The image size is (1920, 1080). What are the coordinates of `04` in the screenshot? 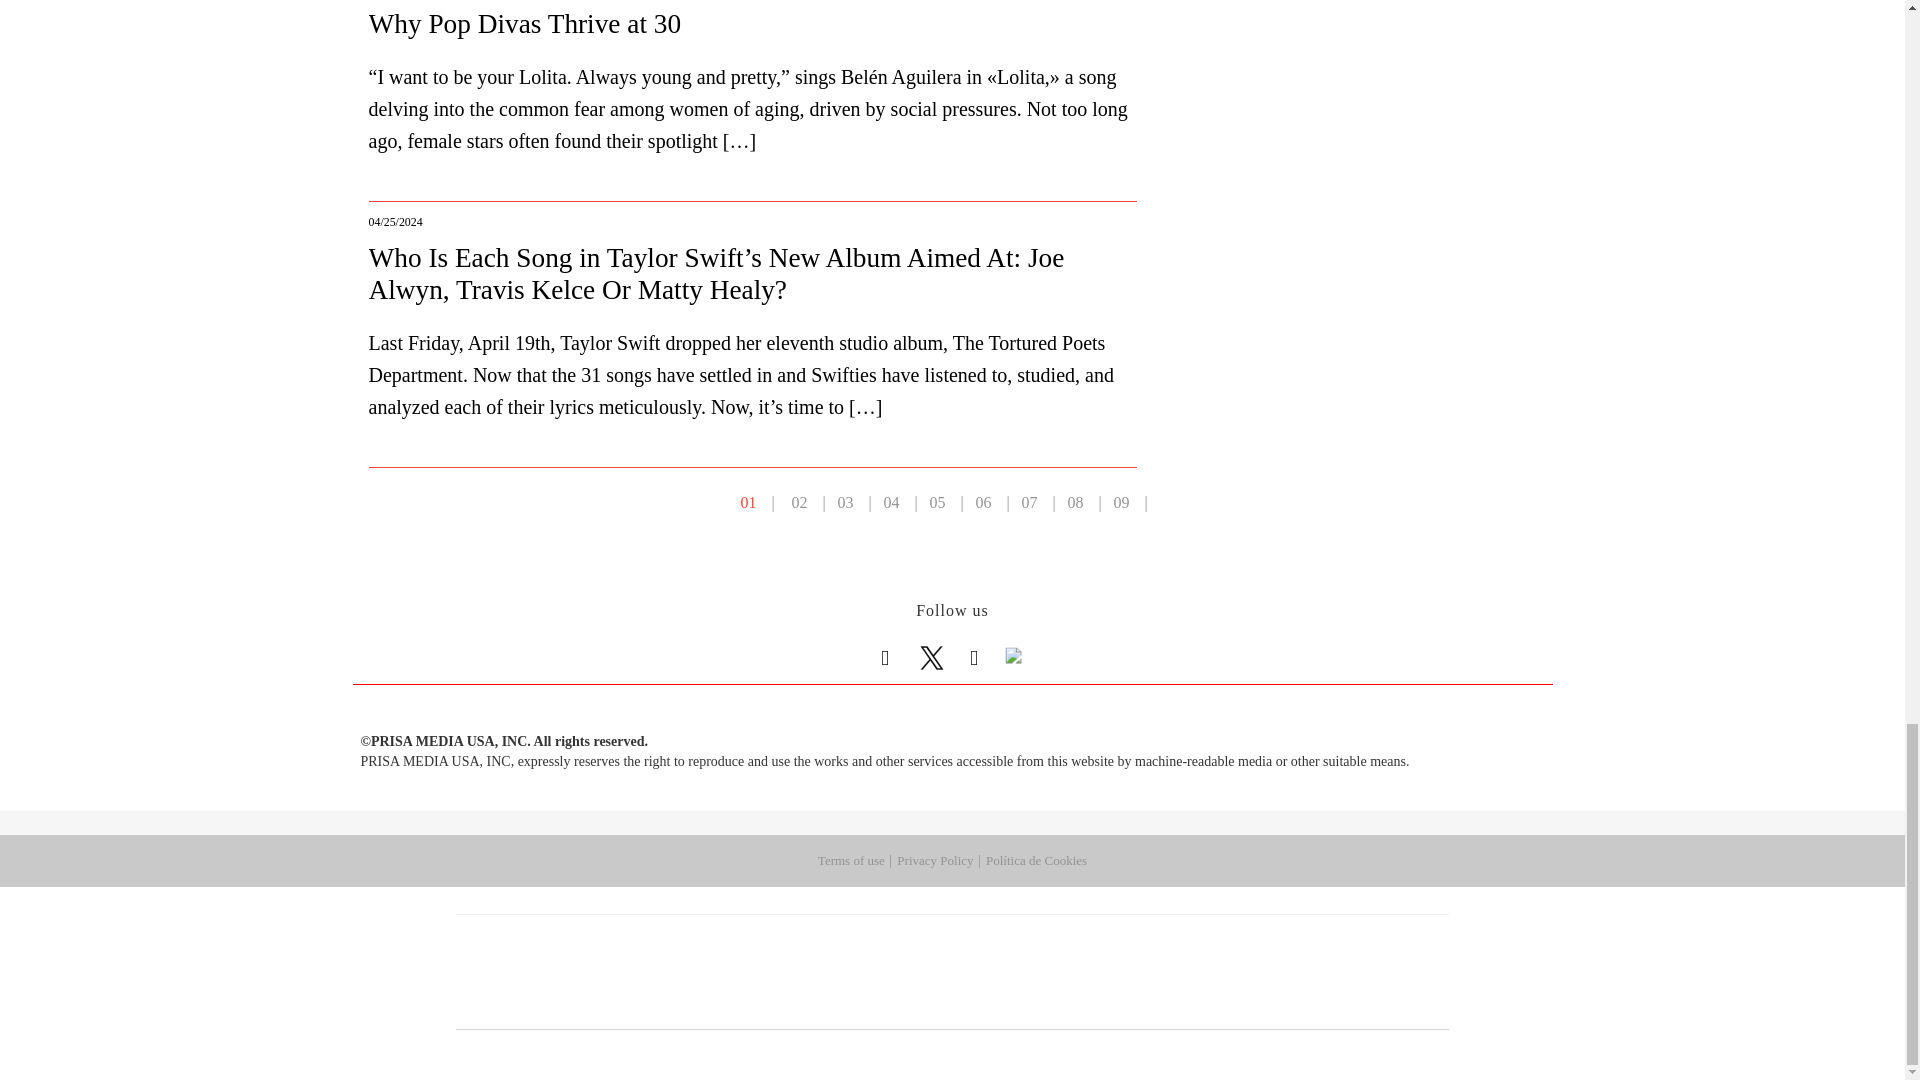 It's located at (892, 502).